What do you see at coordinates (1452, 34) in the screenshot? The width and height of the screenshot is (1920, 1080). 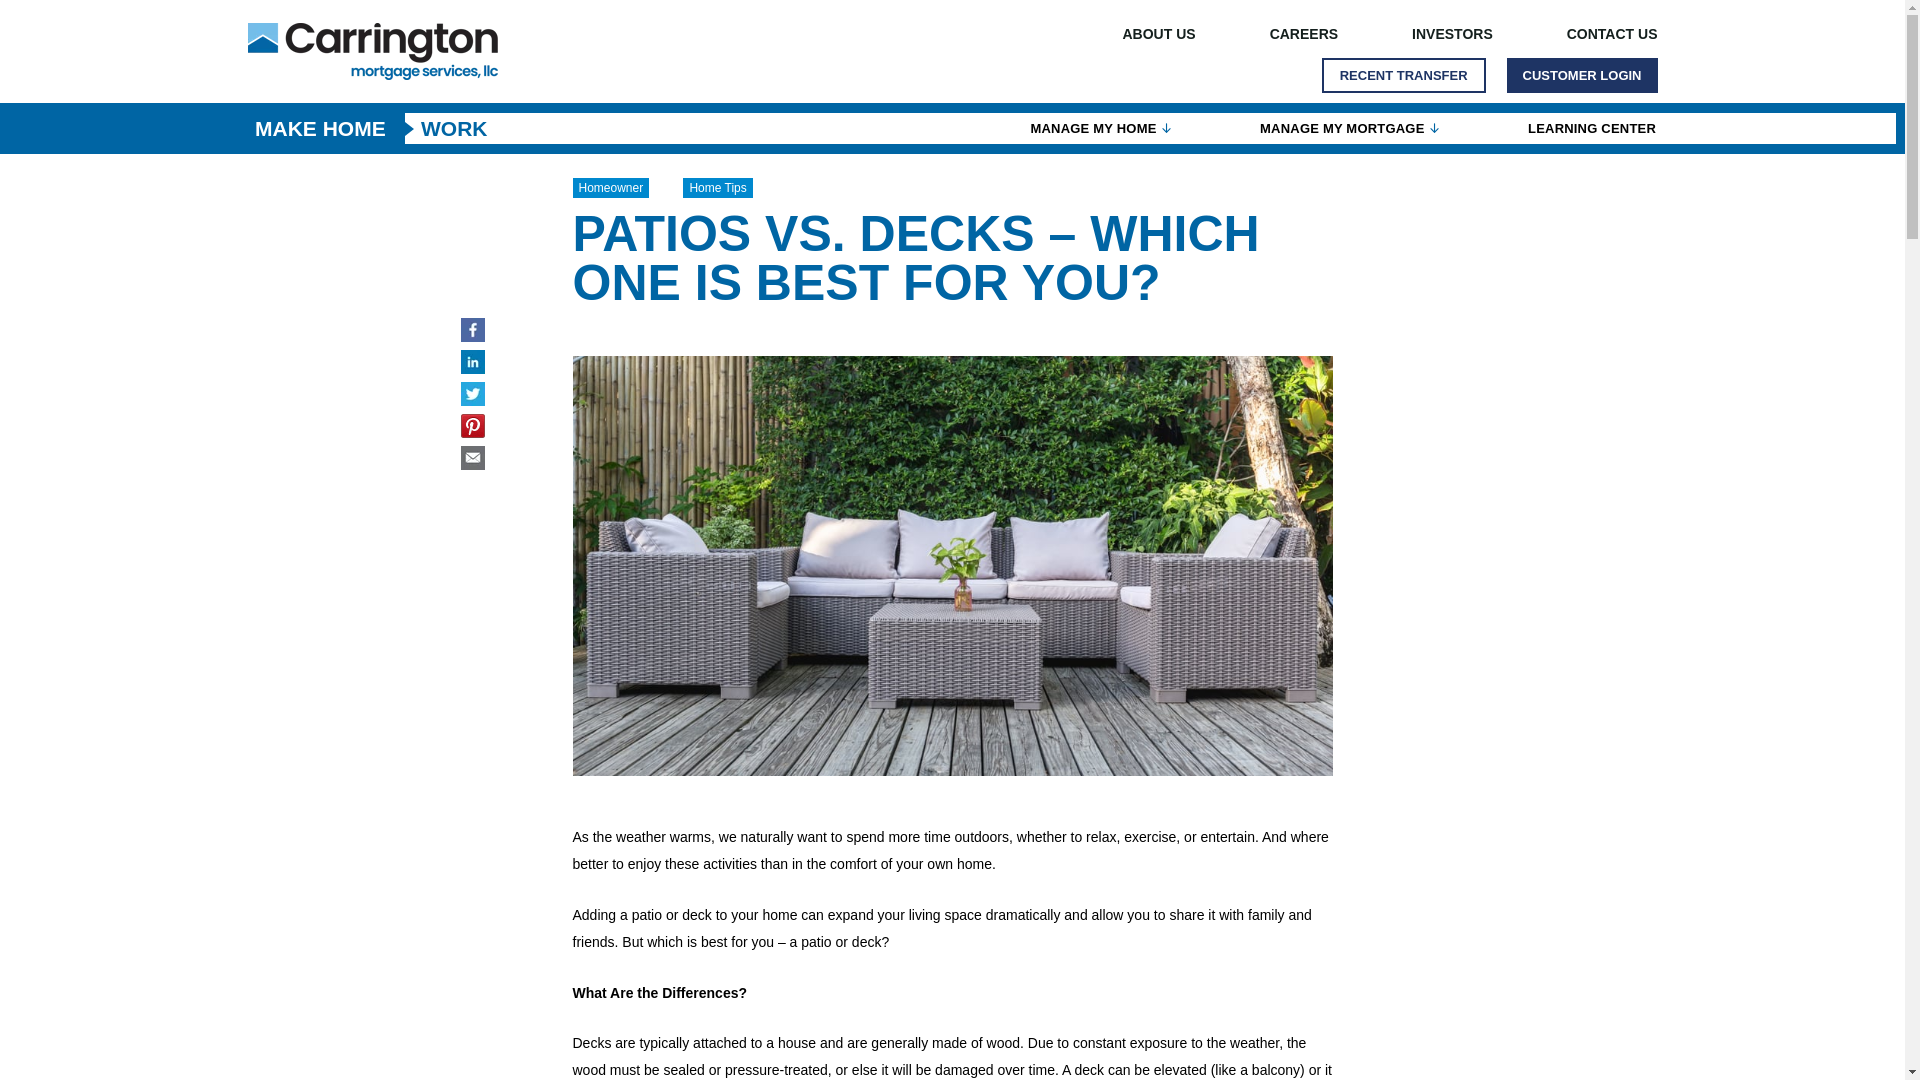 I see `INVESTORS` at bounding box center [1452, 34].